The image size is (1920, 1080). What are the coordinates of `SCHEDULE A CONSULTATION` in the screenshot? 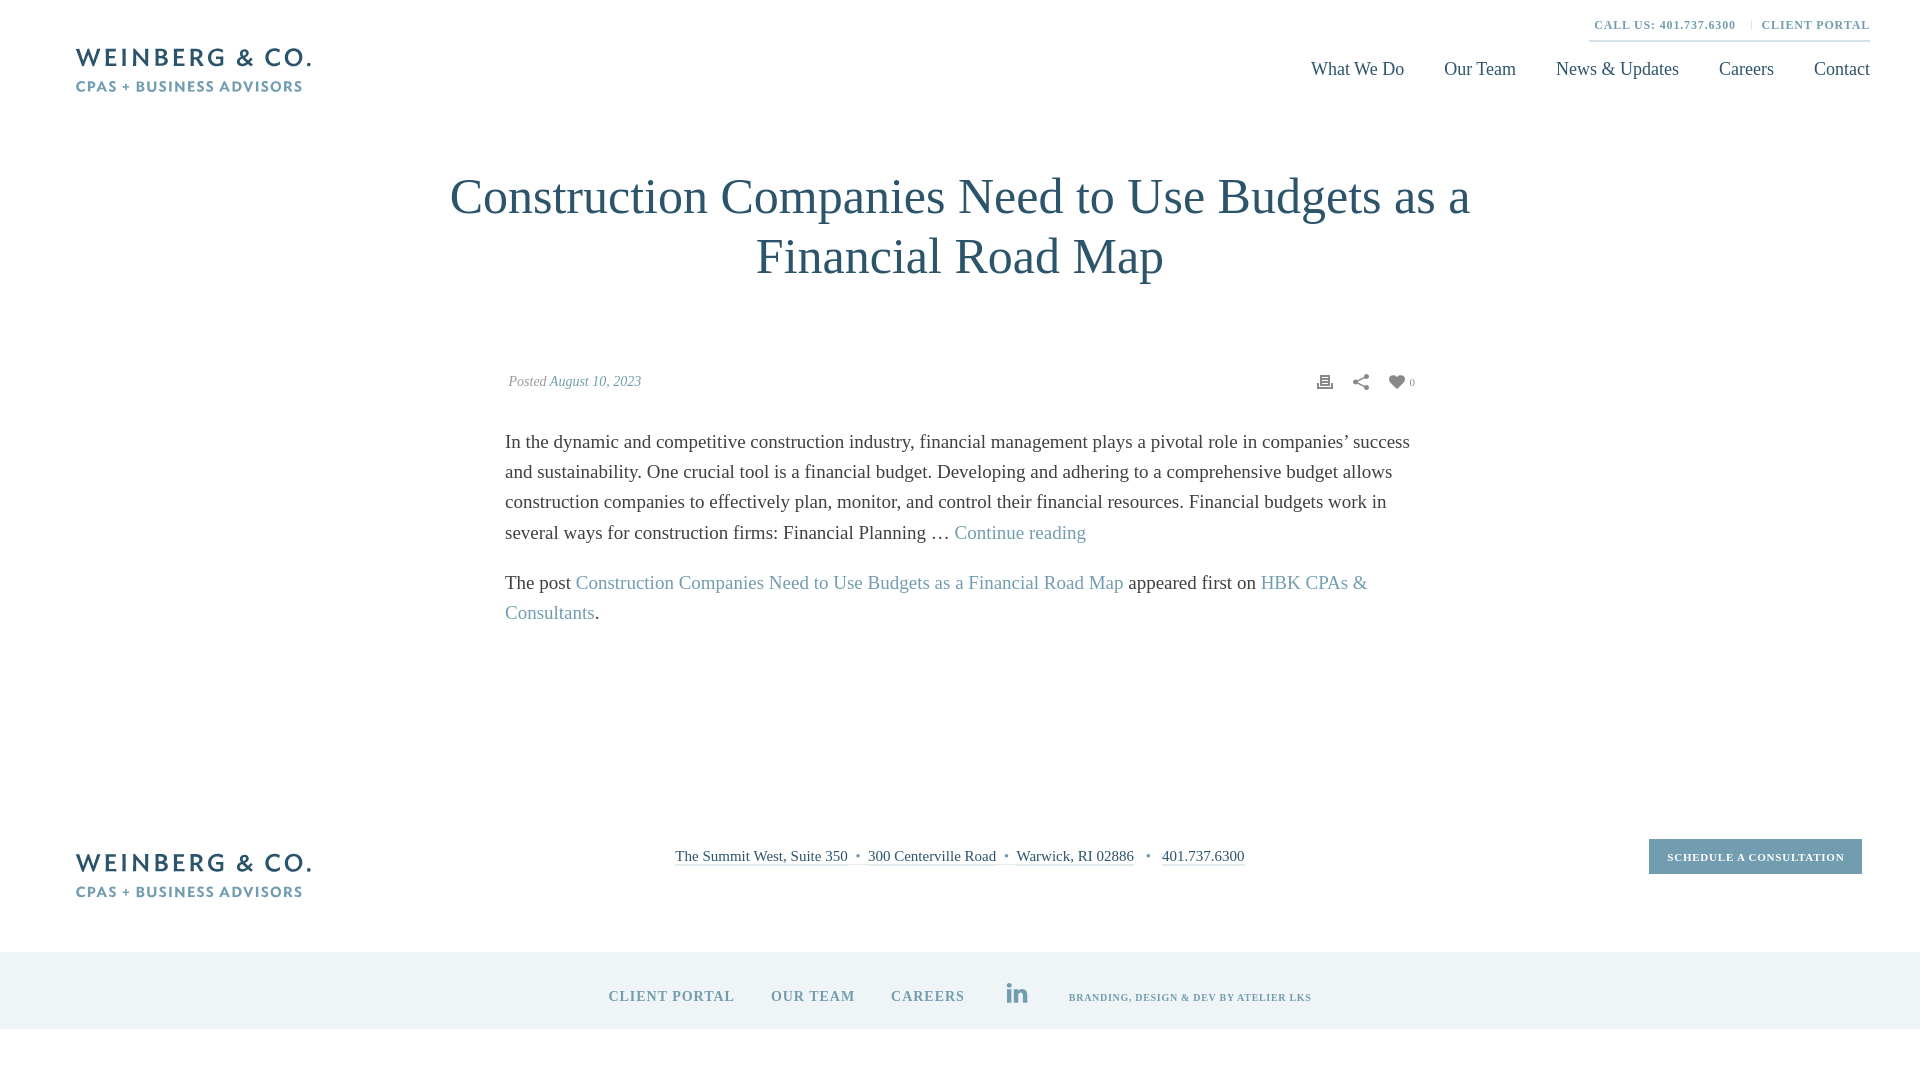 It's located at (1756, 856).